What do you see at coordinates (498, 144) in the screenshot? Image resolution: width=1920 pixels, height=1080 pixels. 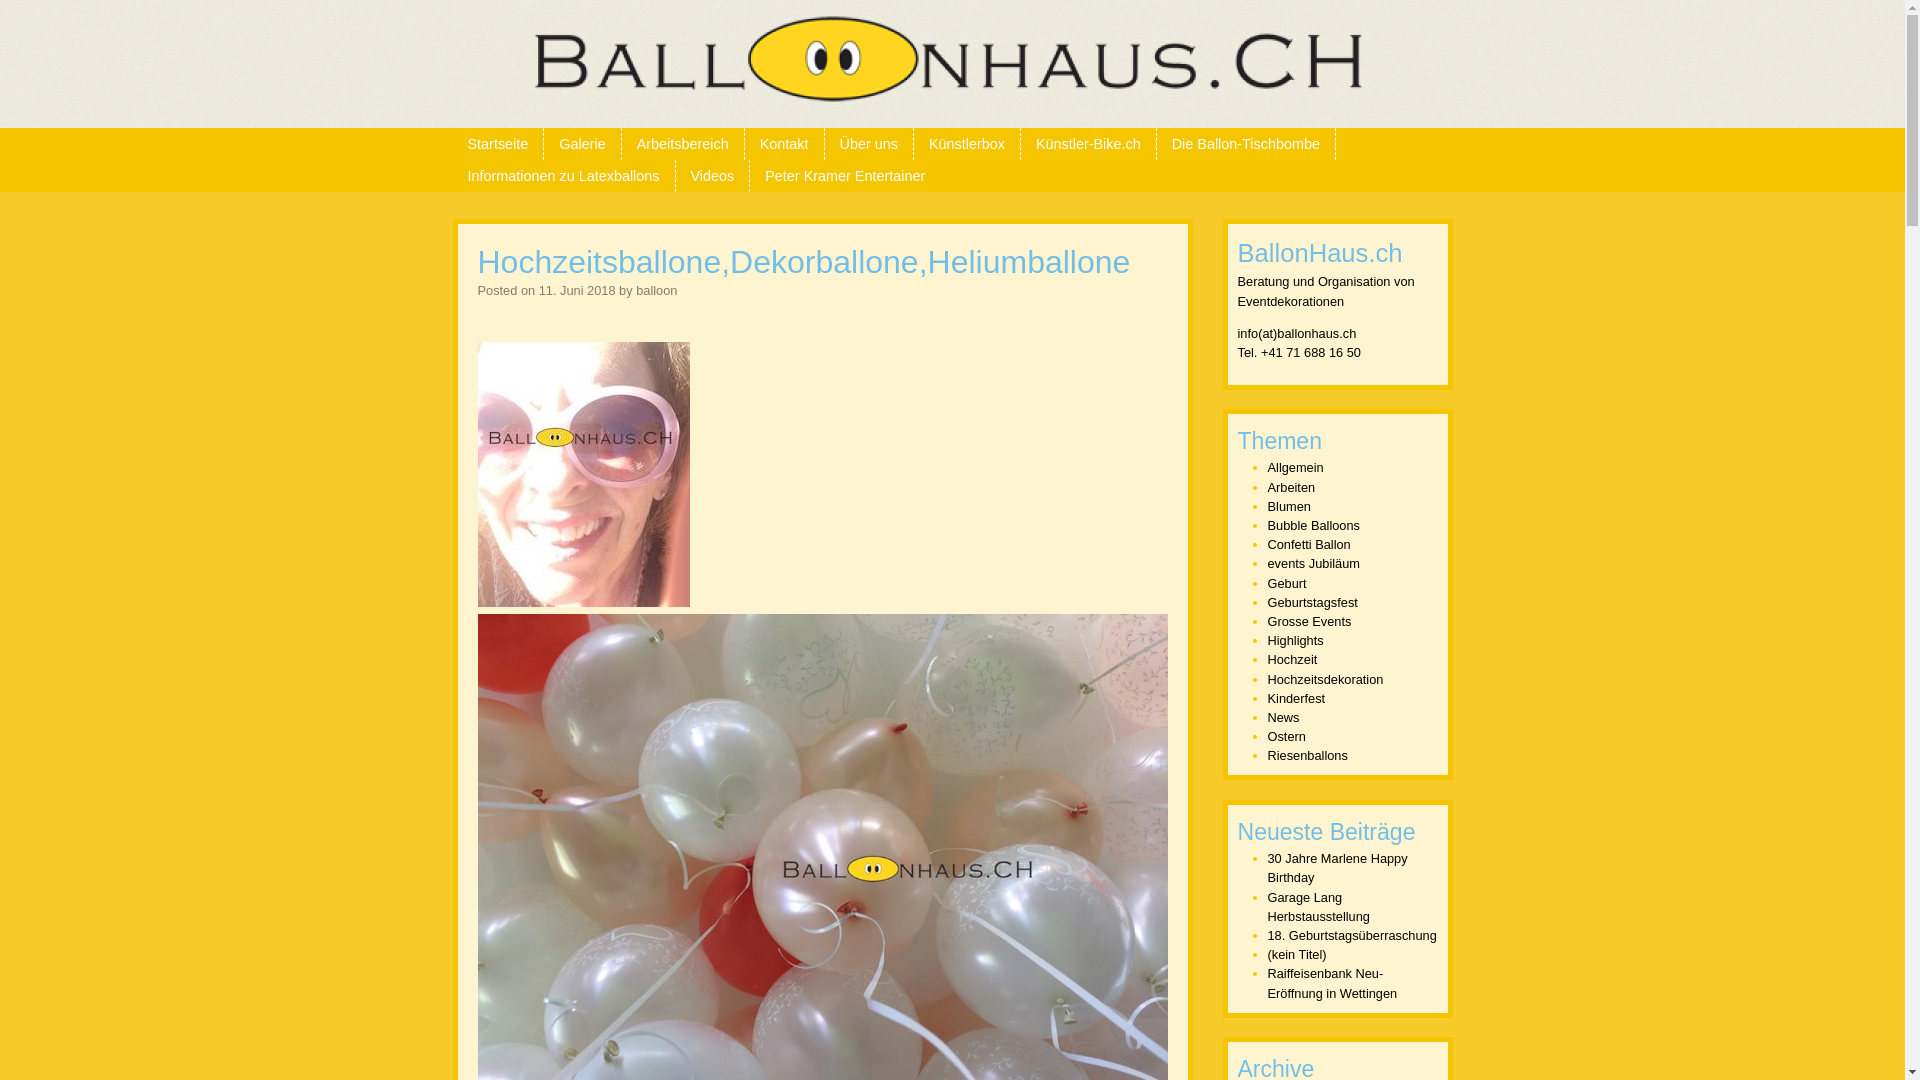 I see `Startseite` at bounding box center [498, 144].